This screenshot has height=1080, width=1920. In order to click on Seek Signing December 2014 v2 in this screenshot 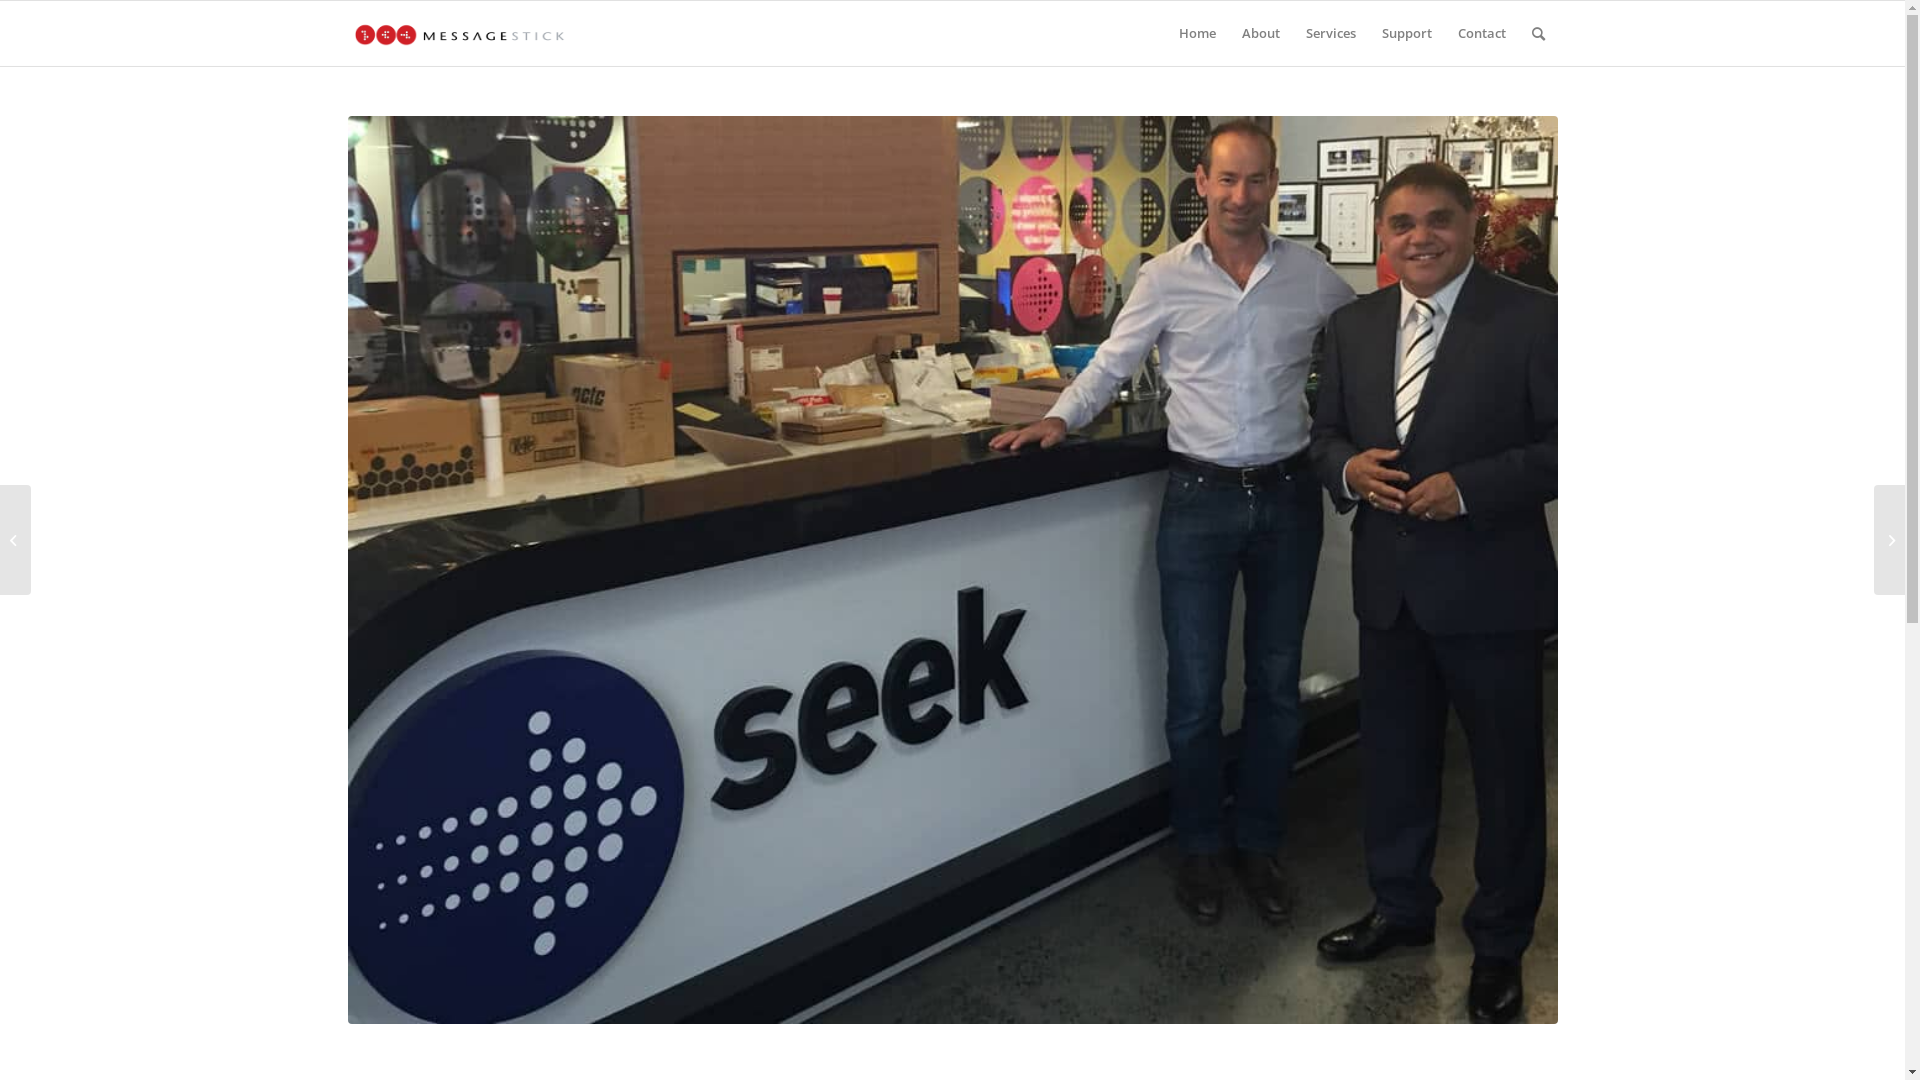, I will do `click(953, 570)`.